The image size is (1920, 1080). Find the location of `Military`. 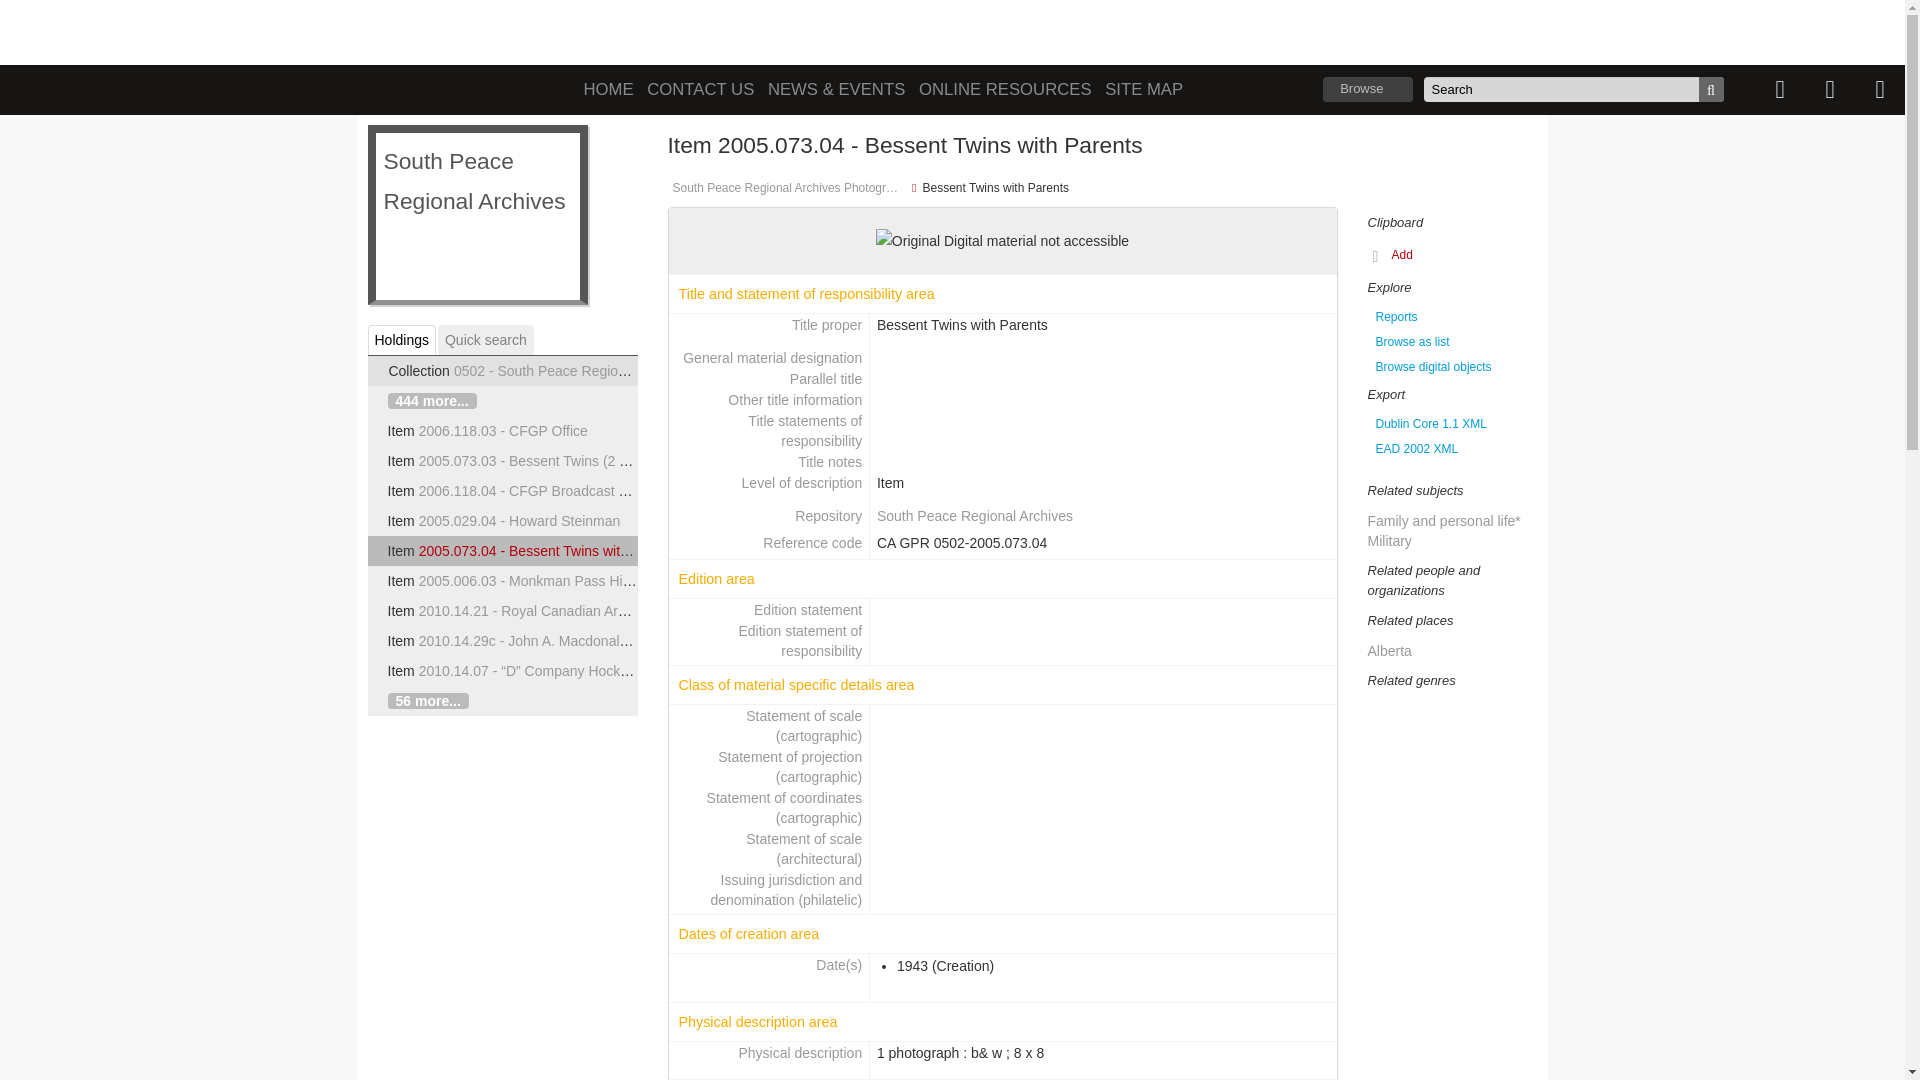

Military is located at coordinates (1390, 541).